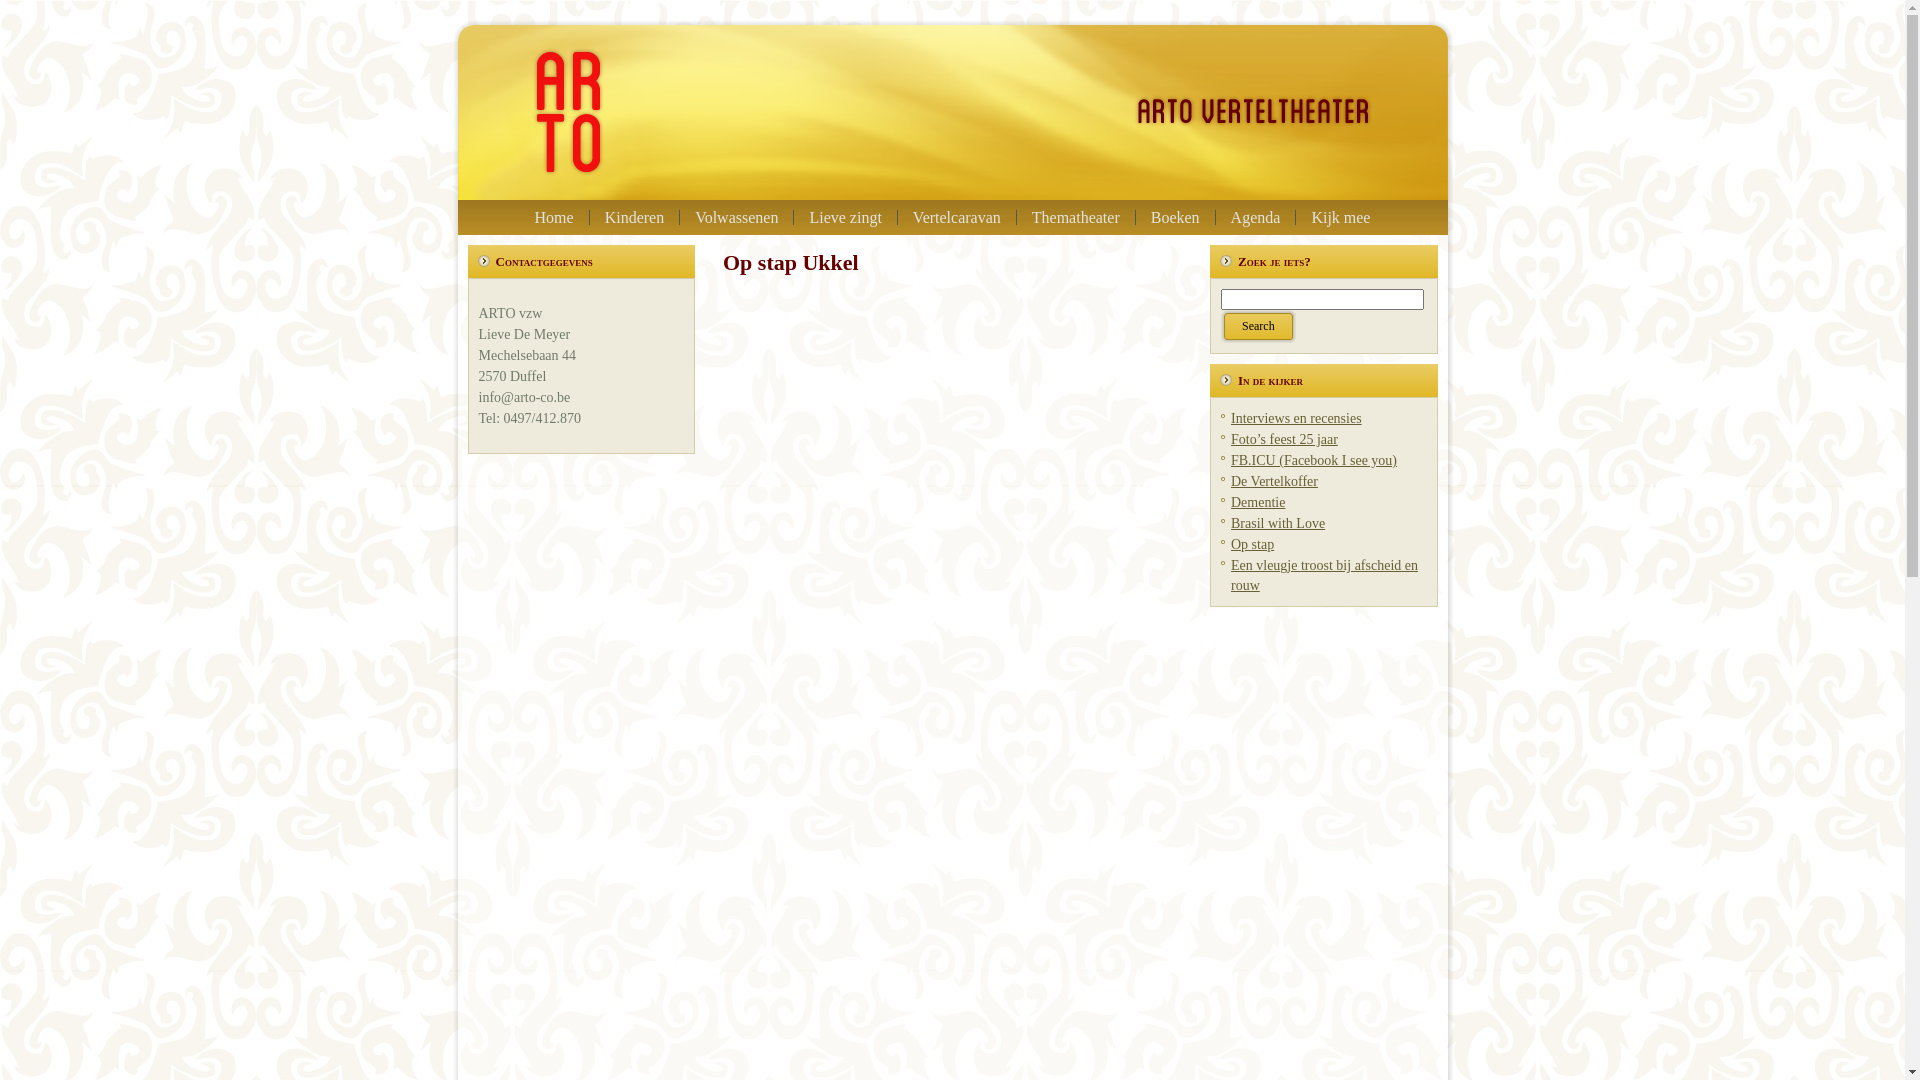 This screenshot has height=1080, width=1920. I want to click on Dementie, so click(1258, 502).